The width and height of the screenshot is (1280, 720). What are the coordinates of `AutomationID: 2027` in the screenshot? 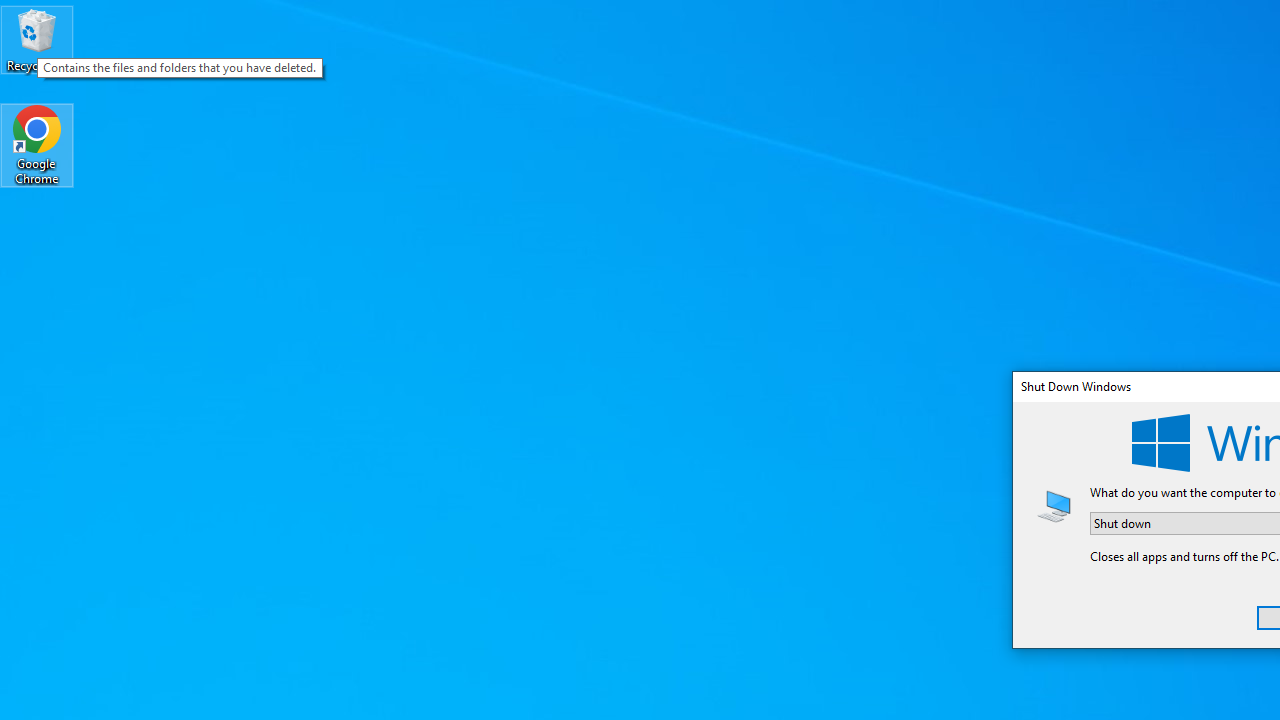 It's located at (1054, 505).